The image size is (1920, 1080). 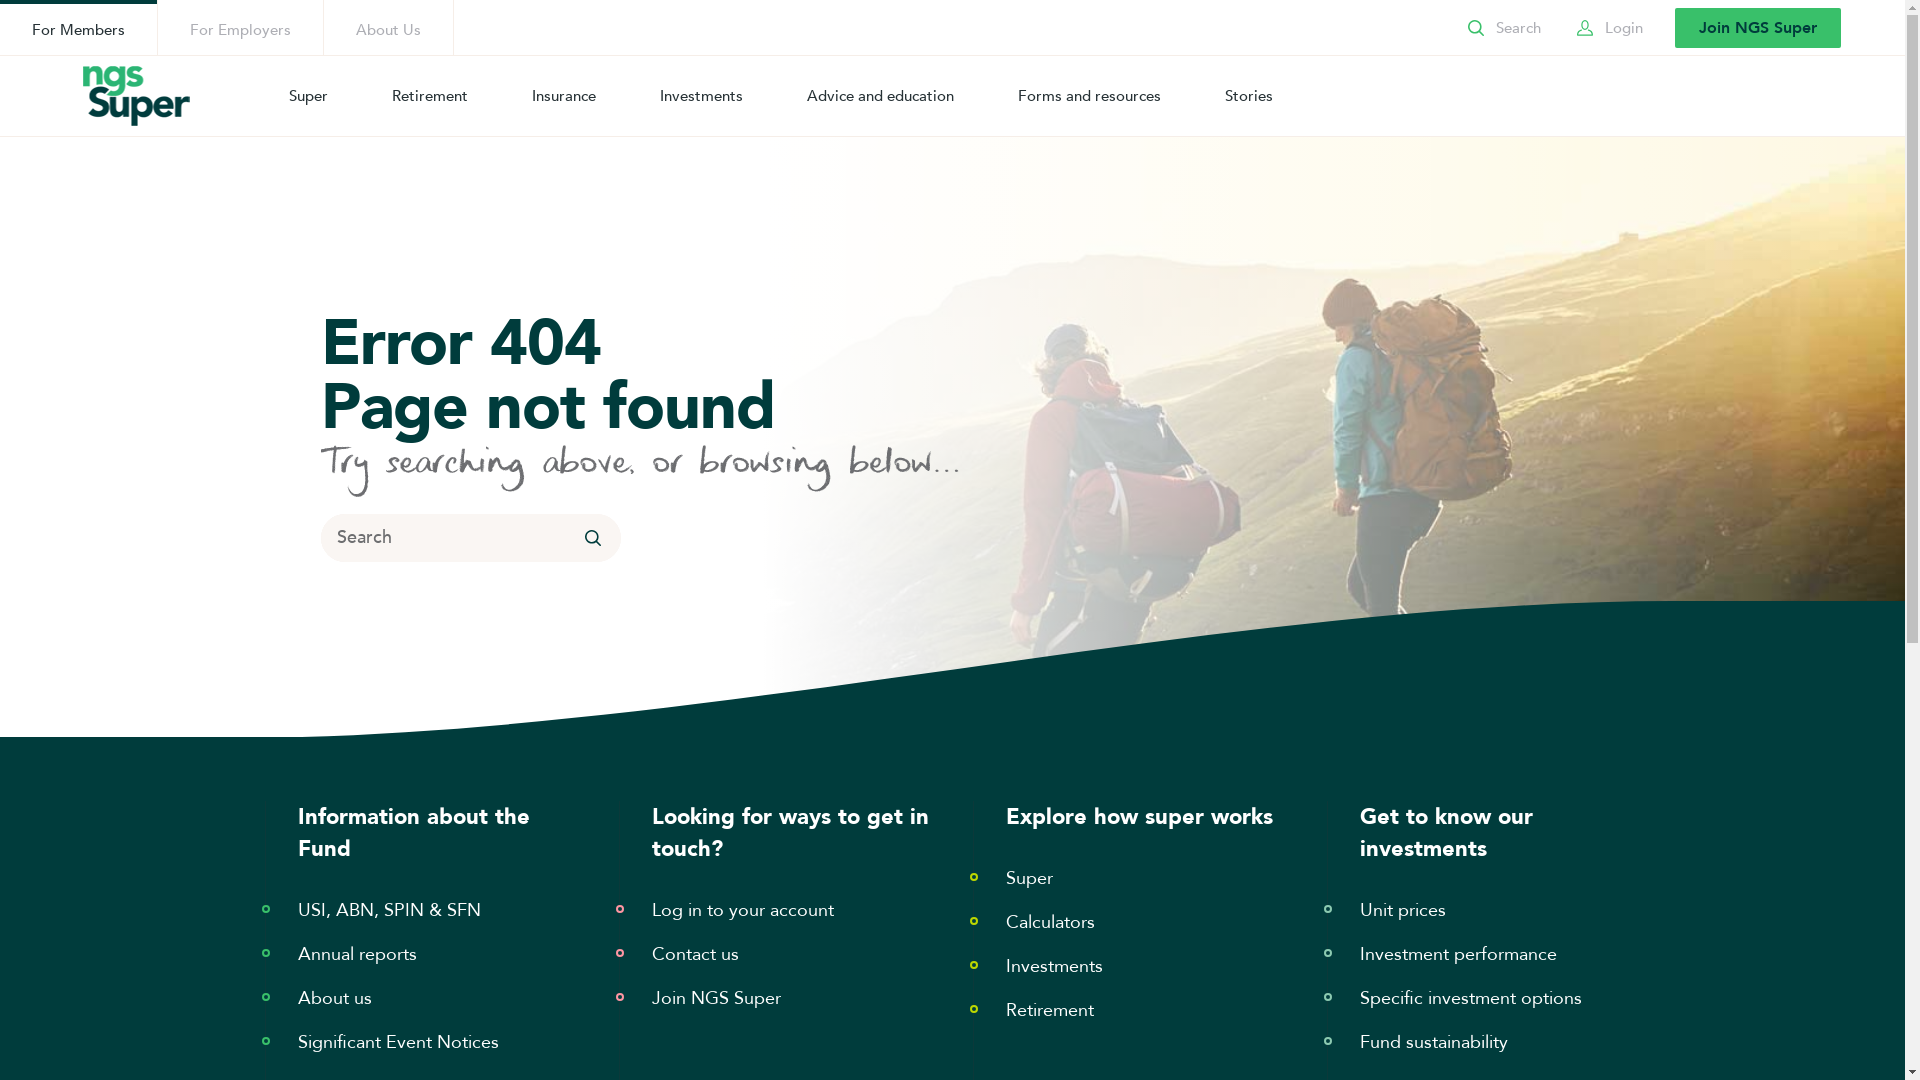 What do you see at coordinates (430, 96) in the screenshot?
I see `Retirement` at bounding box center [430, 96].